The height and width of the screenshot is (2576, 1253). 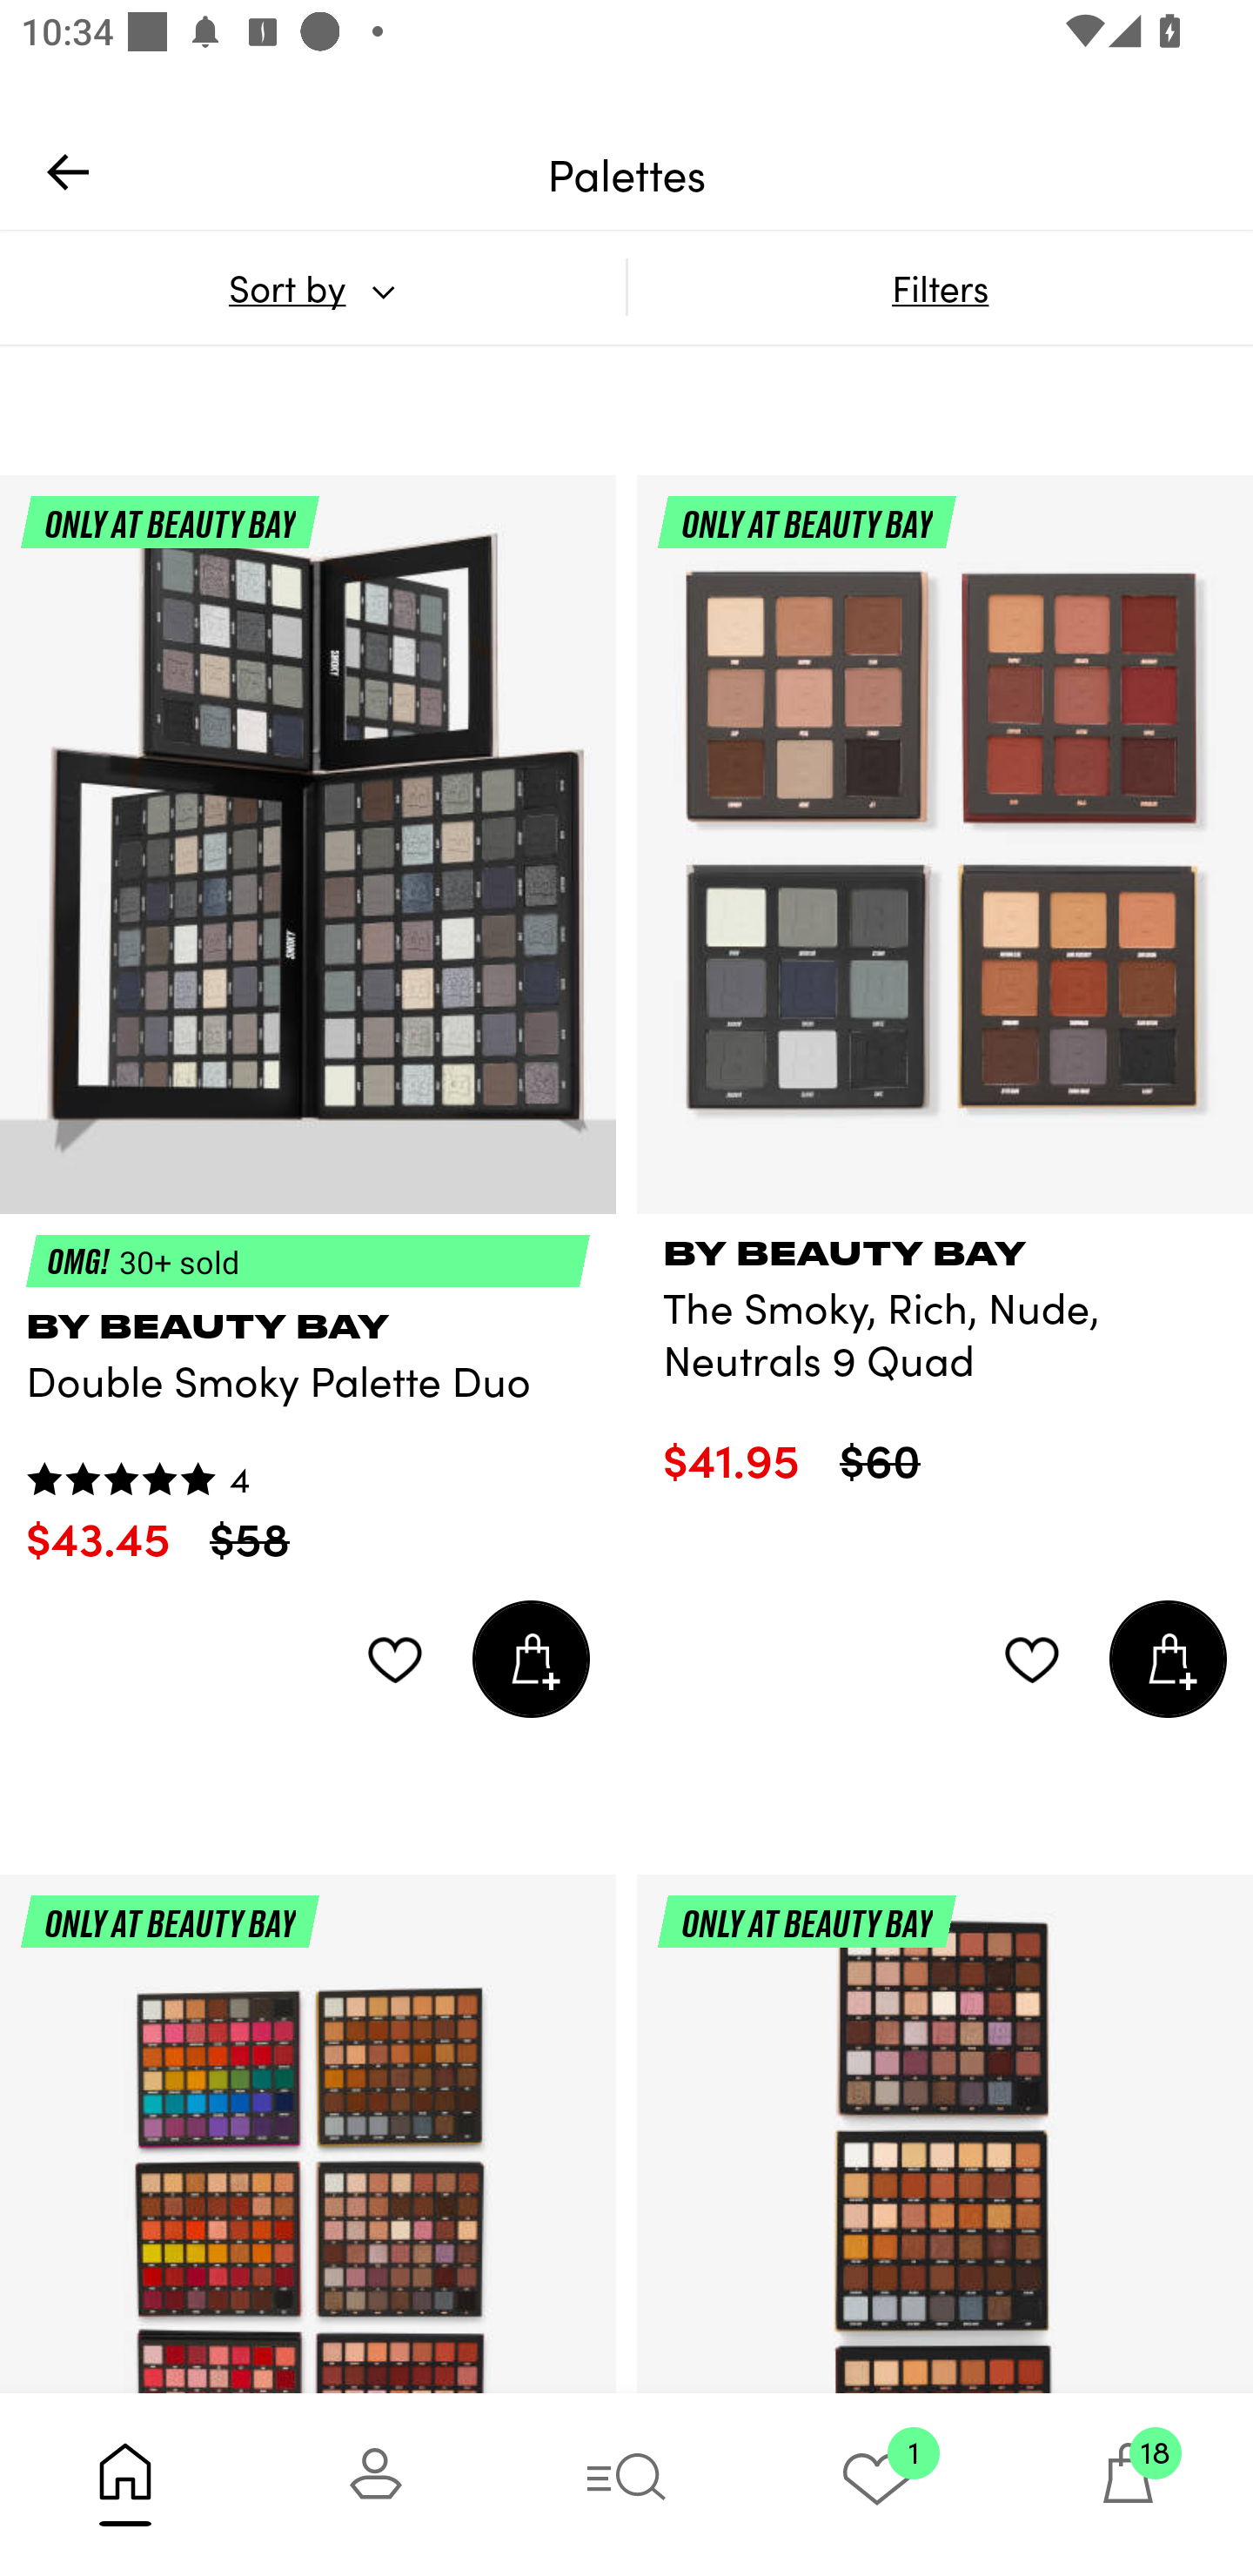 I want to click on Filters, so click(x=940, y=287).